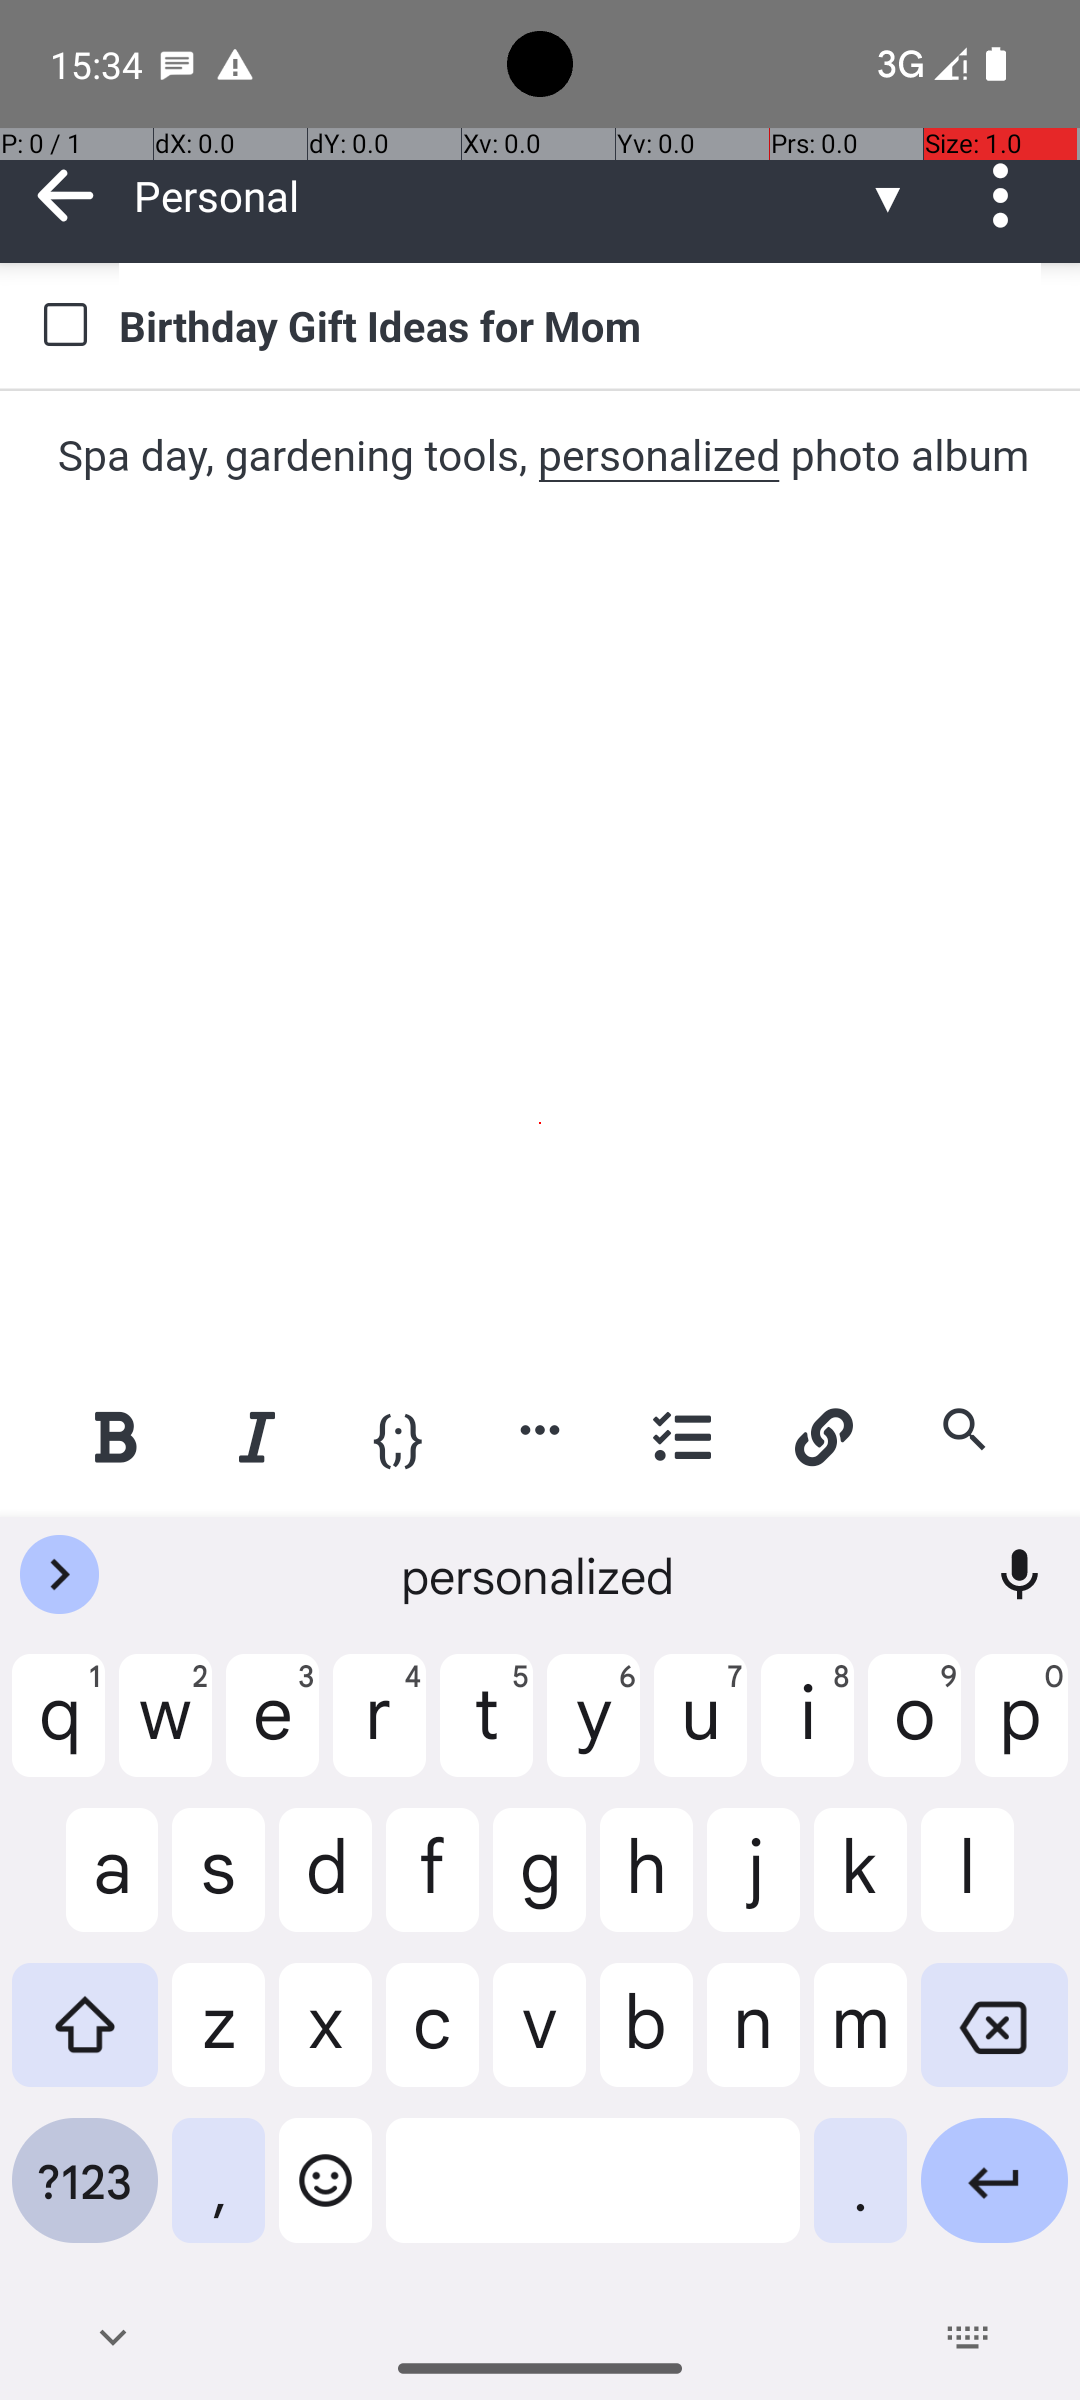 Image resolution: width=1080 pixels, height=2400 pixels. I want to click on Birthday Gift Ideas for Mom, so click(580, 325).